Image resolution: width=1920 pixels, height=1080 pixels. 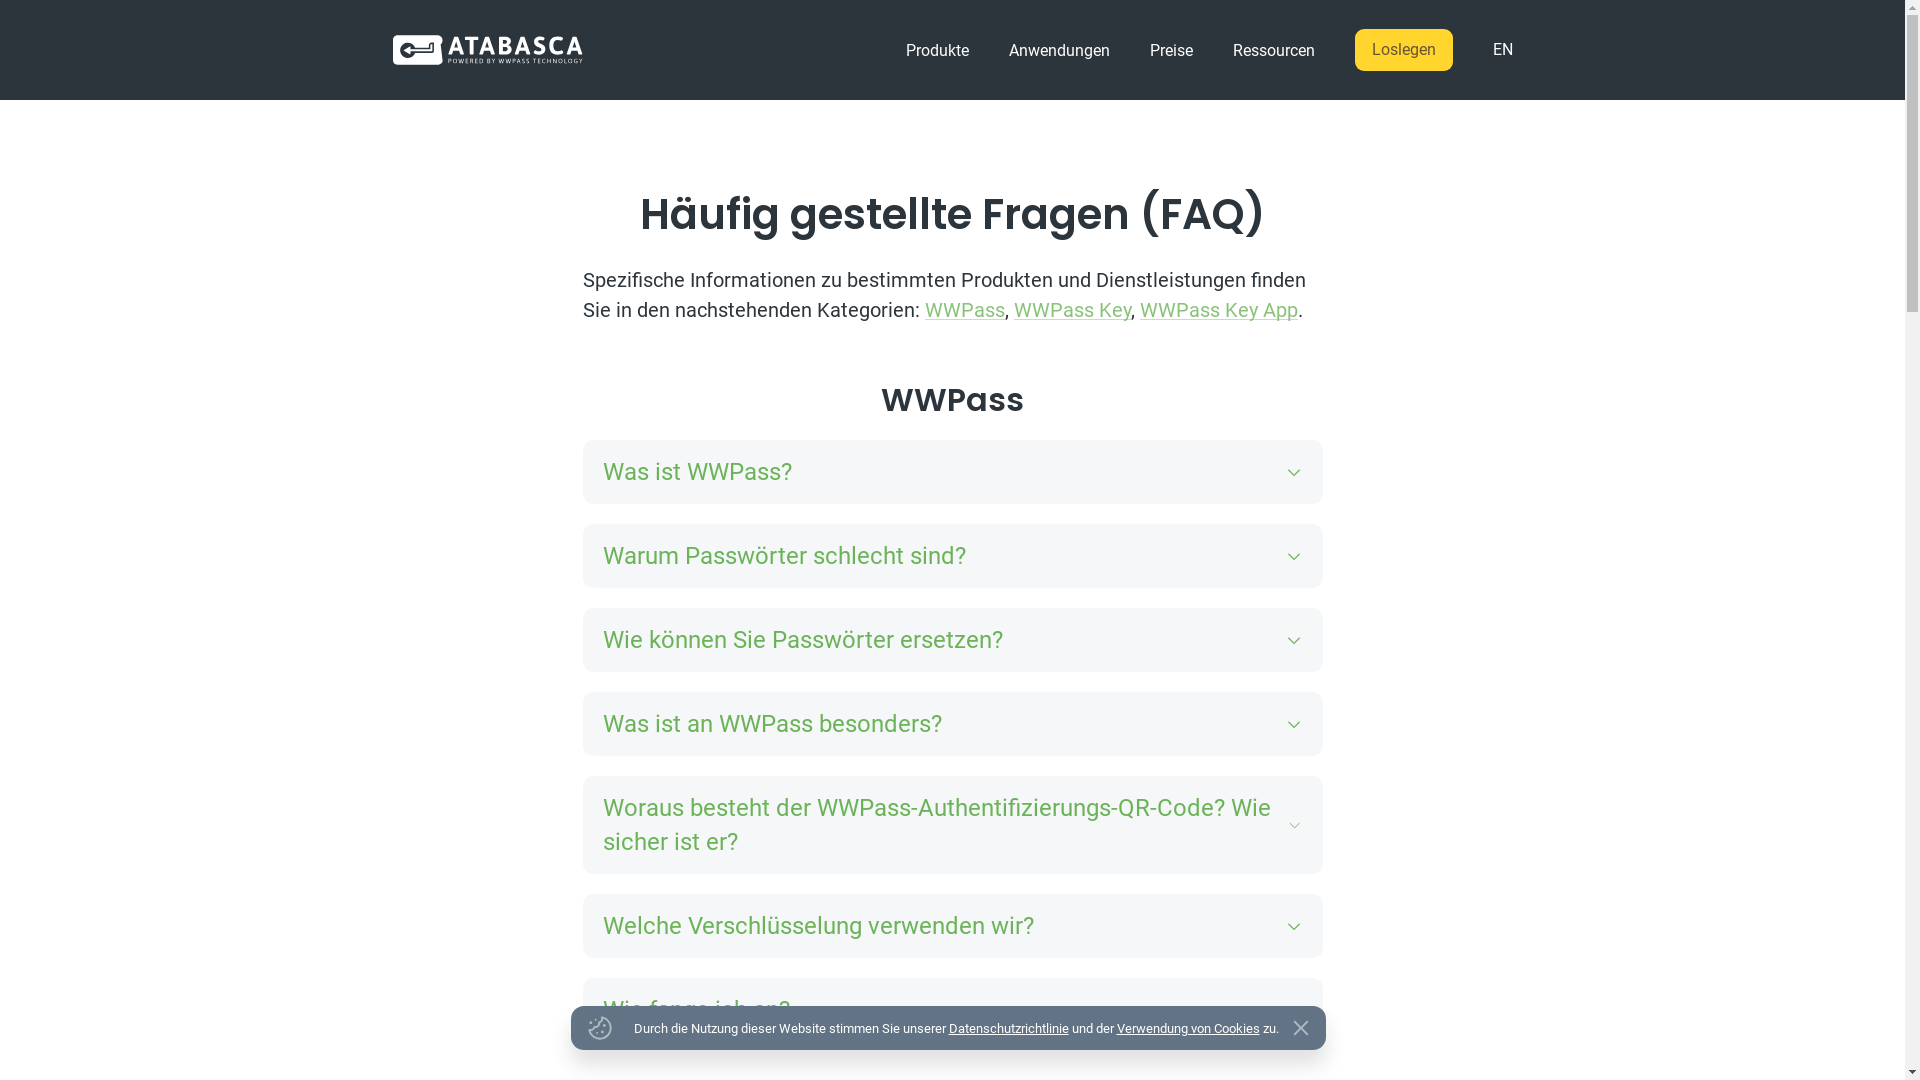 I want to click on EN, so click(x=1492, y=50).